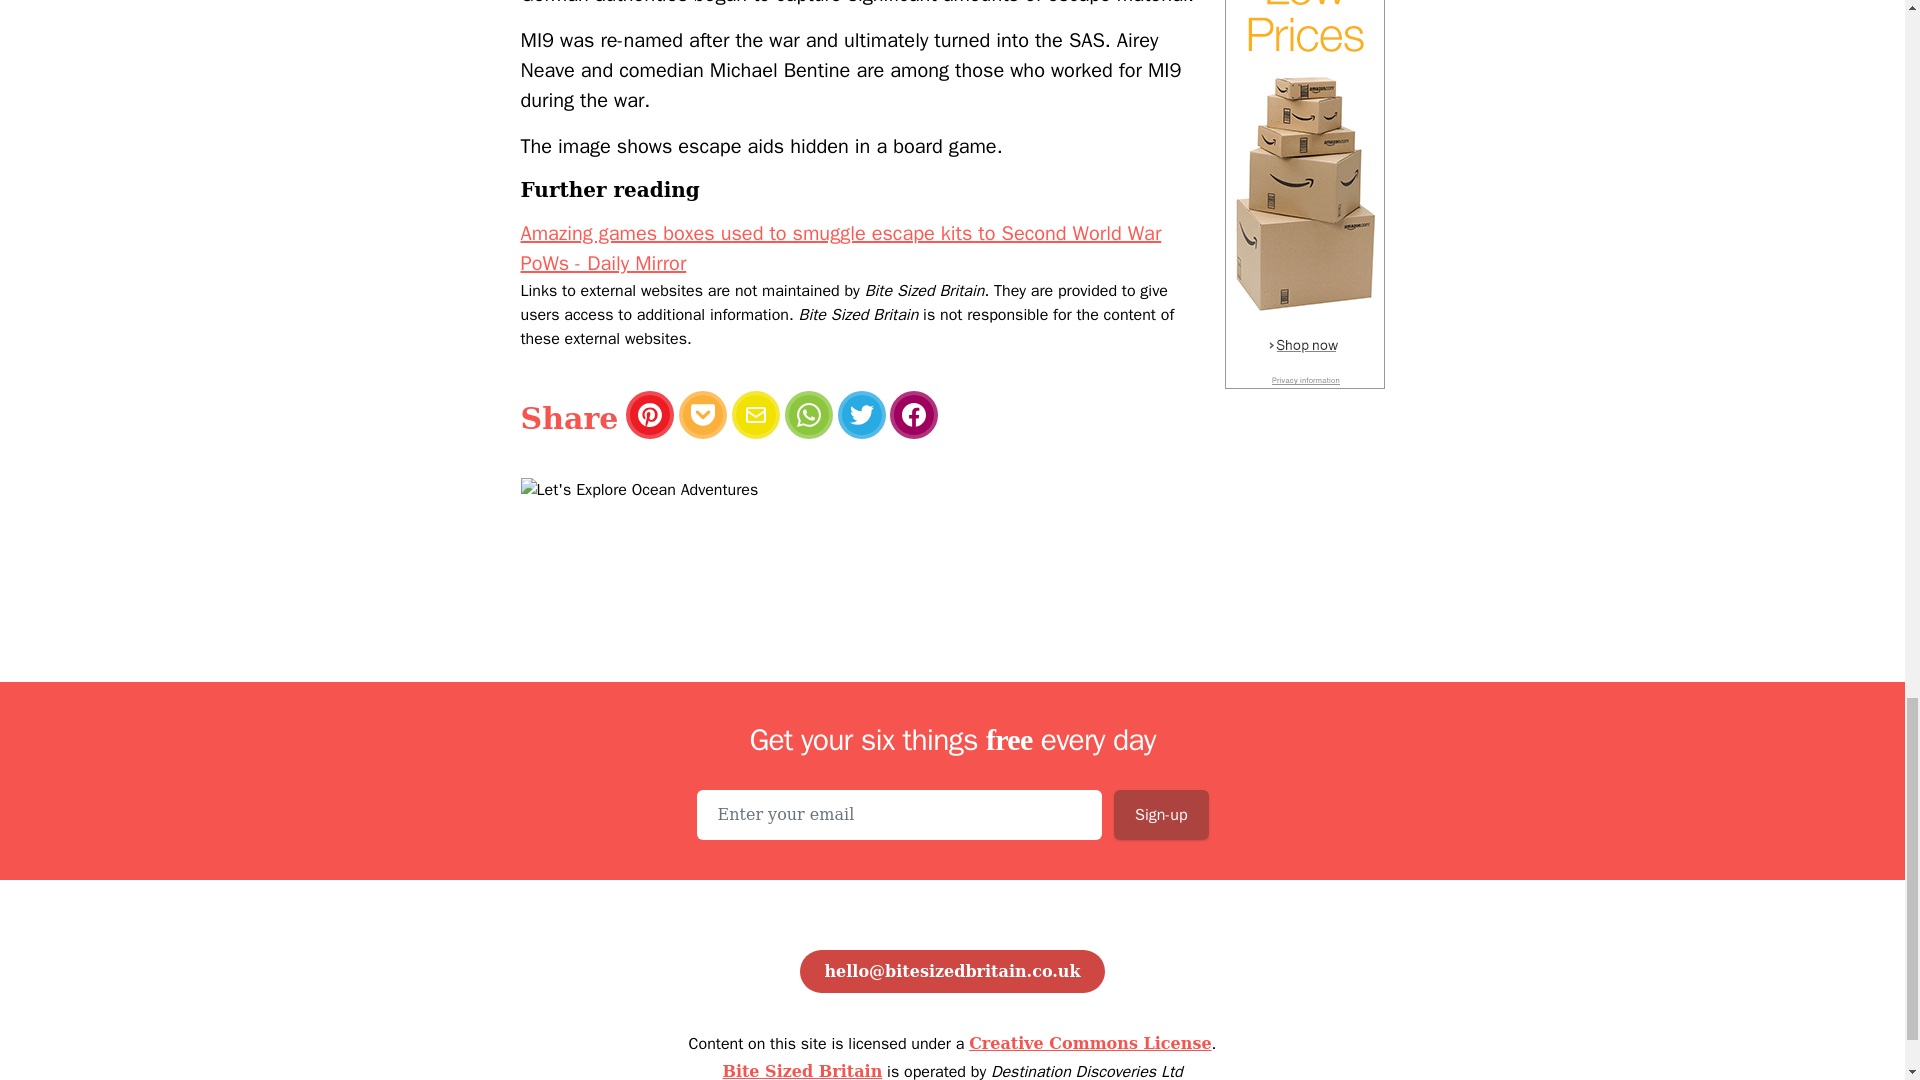 Image resolution: width=1920 pixels, height=1080 pixels. I want to click on Bite Sized Britain, so click(801, 1070).